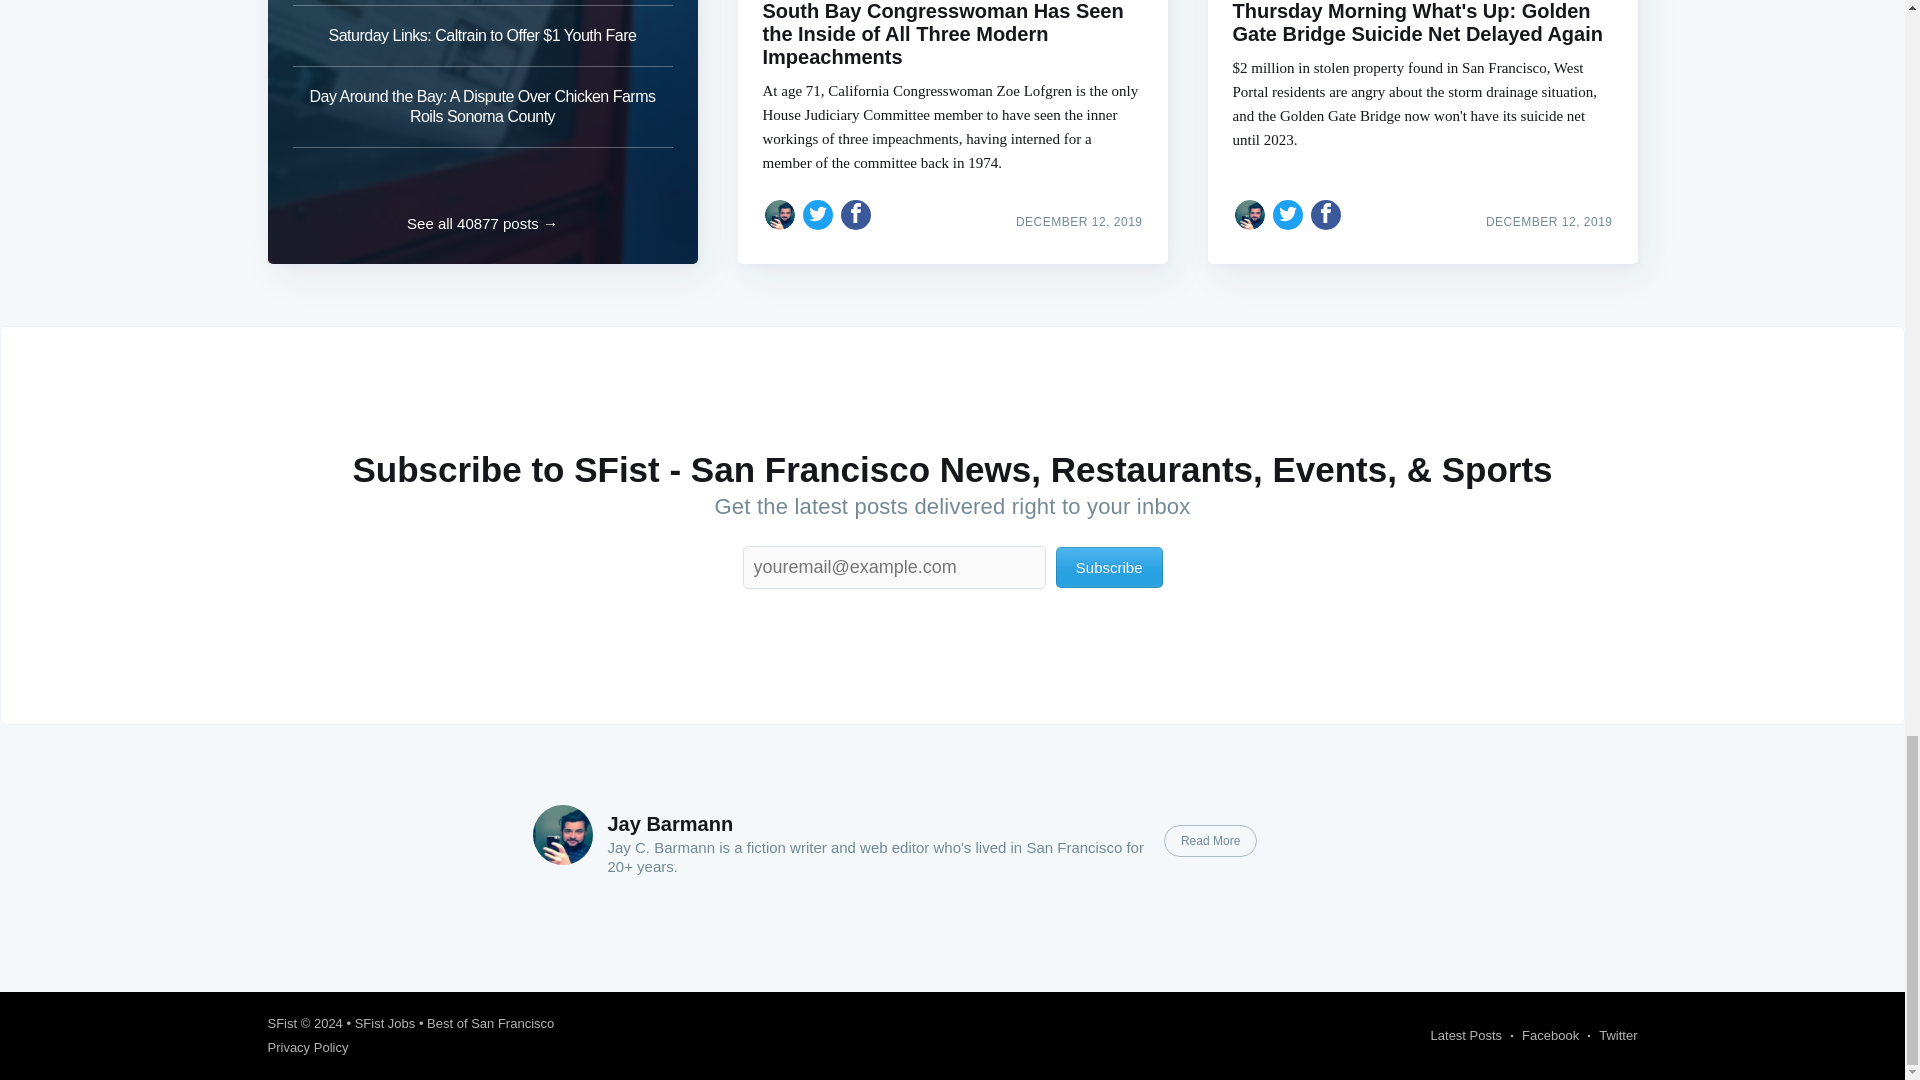  Describe the element at coordinates (1326, 214) in the screenshot. I see `Share on Facebook` at that location.